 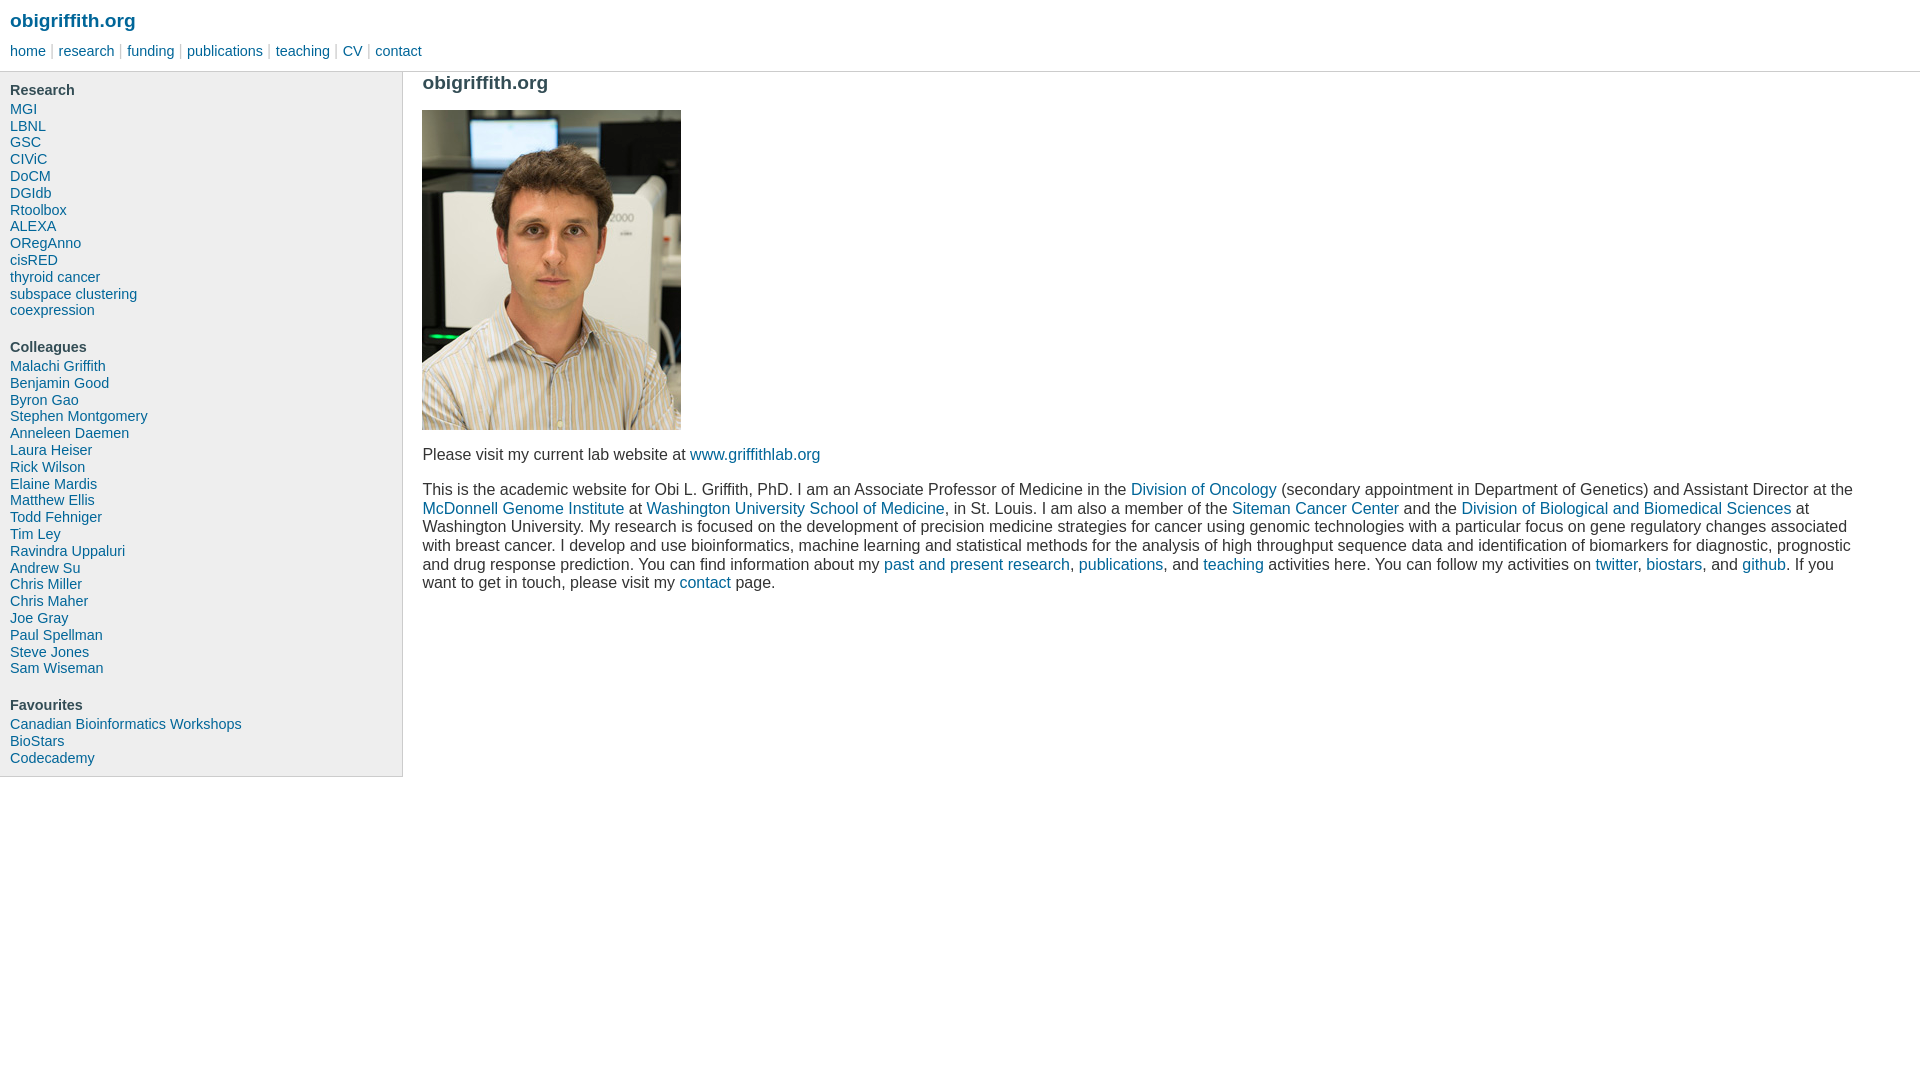 I want to click on Division of Biological and Biomedical Sciences, so click(x=1626, y=508).